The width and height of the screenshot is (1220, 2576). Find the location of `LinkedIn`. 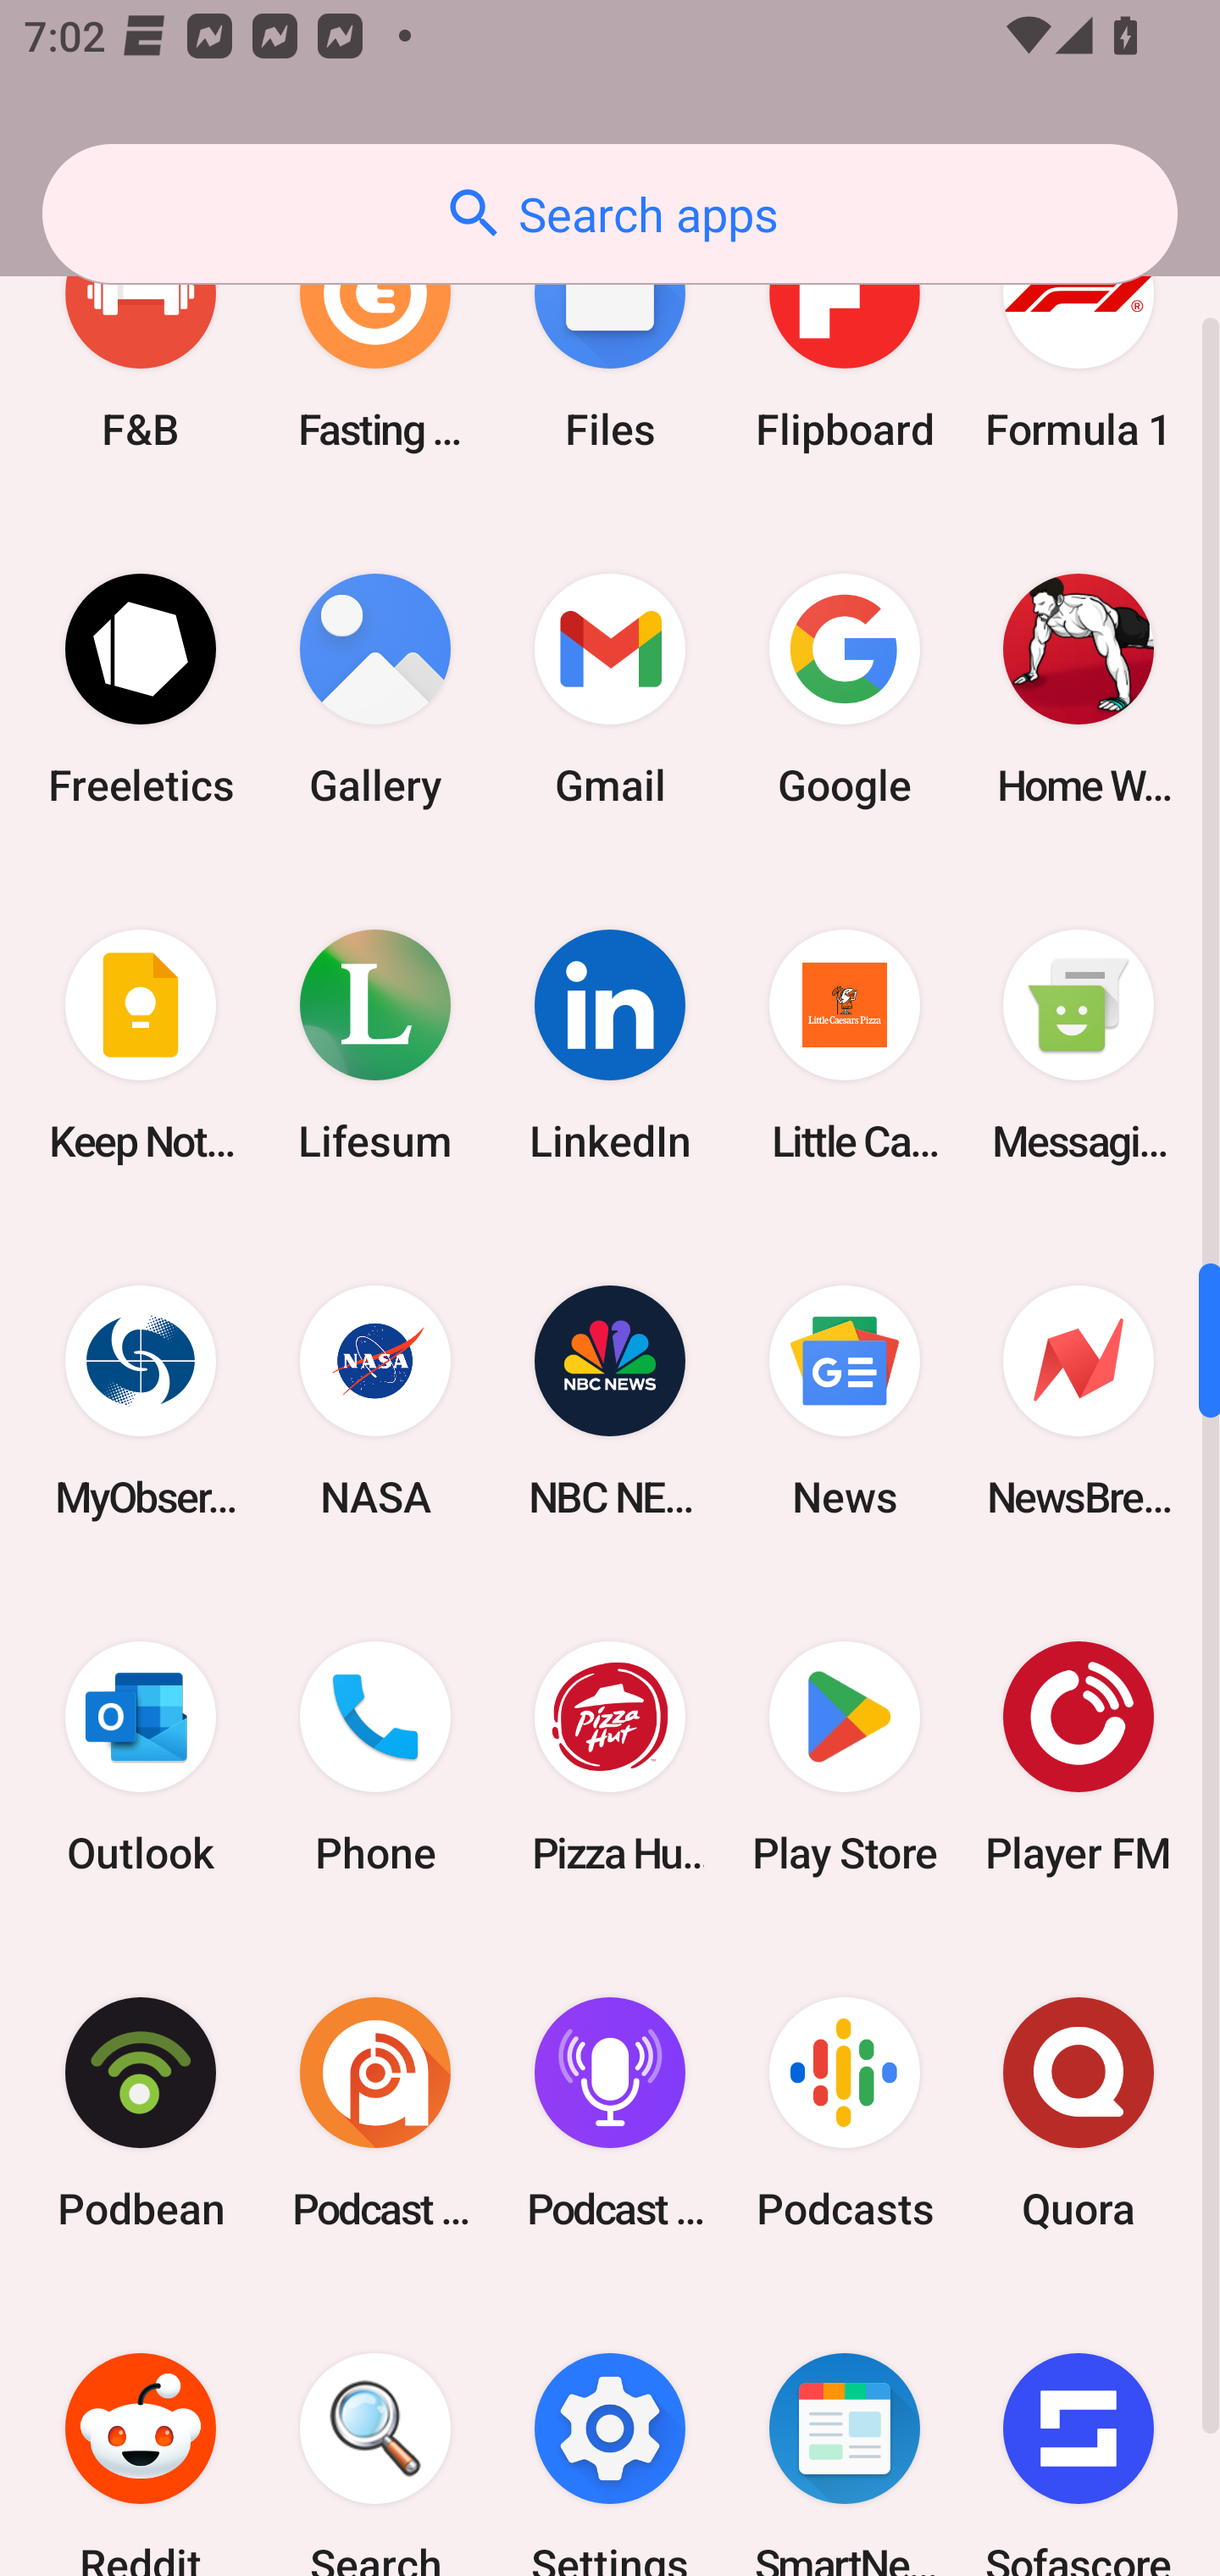

LinkedIn is located at coordinates (610, 1046).